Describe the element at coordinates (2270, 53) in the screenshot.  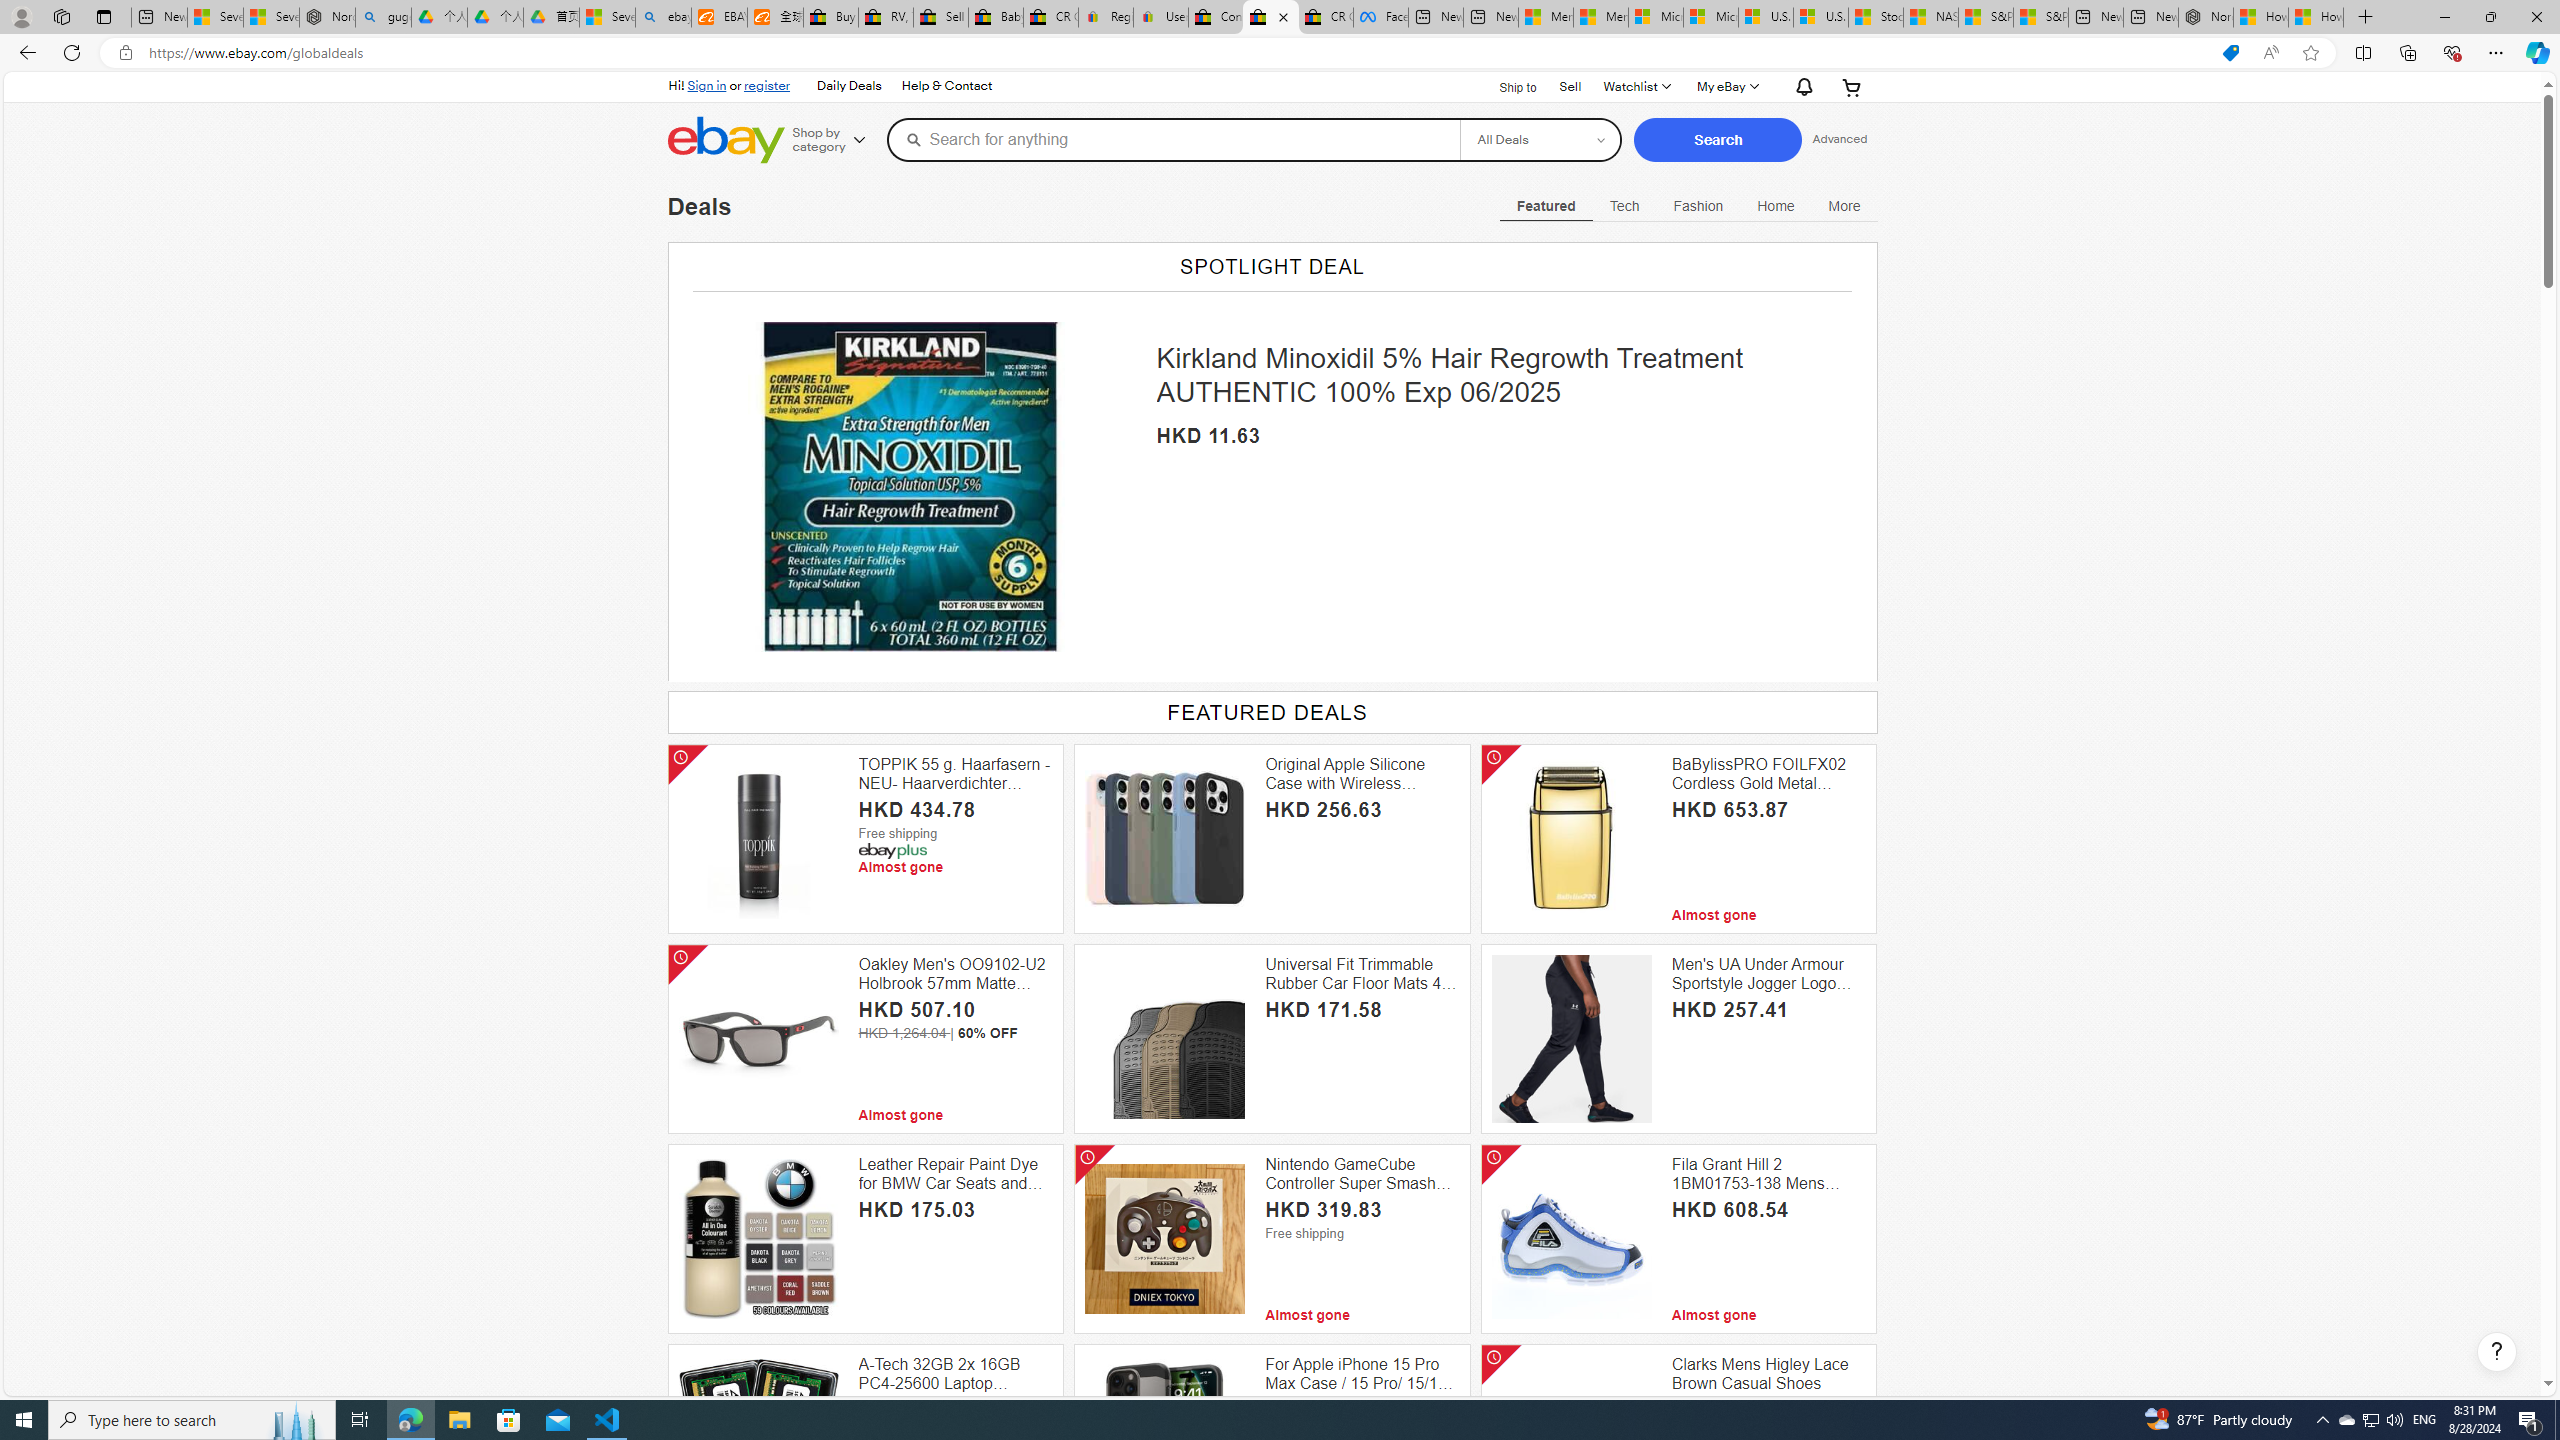
I see `Read aloud this page (Ctrl+Shift+U)` at that location.